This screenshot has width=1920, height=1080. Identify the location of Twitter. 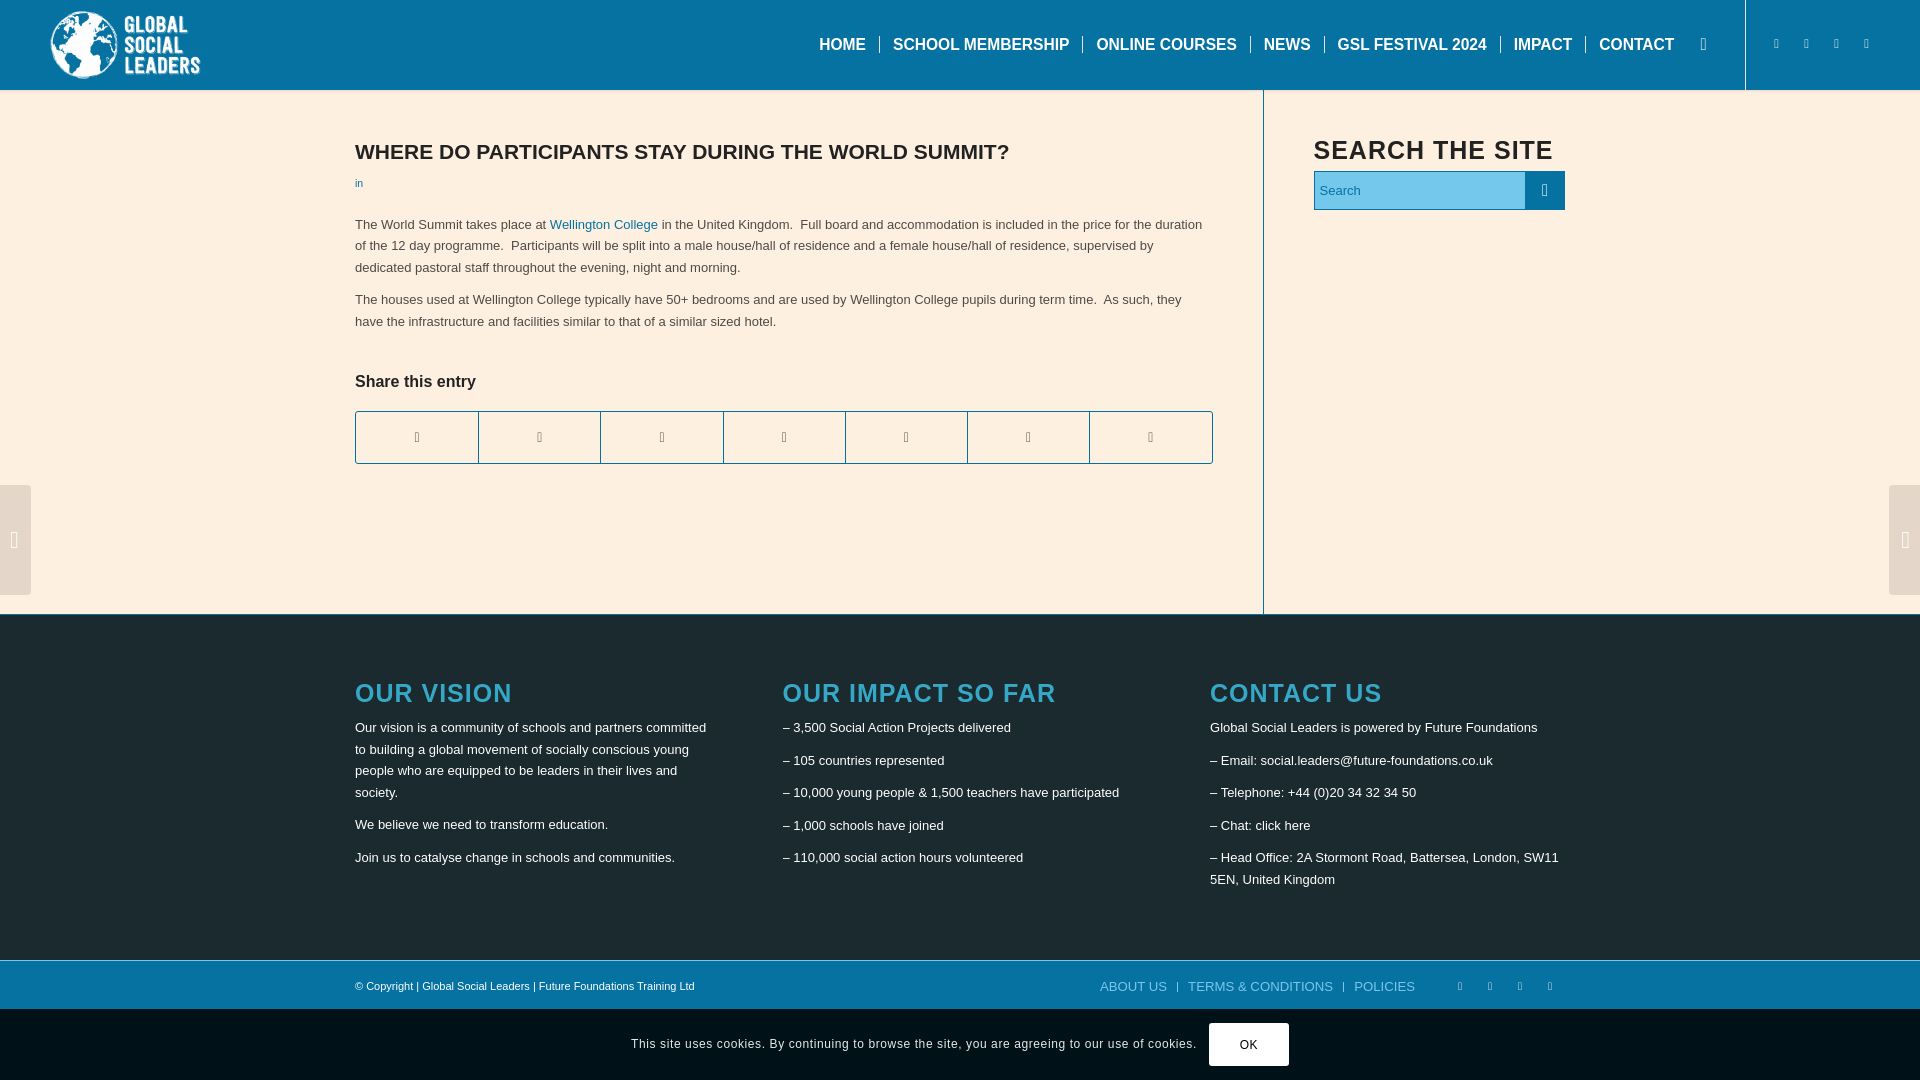
(1776, 44).